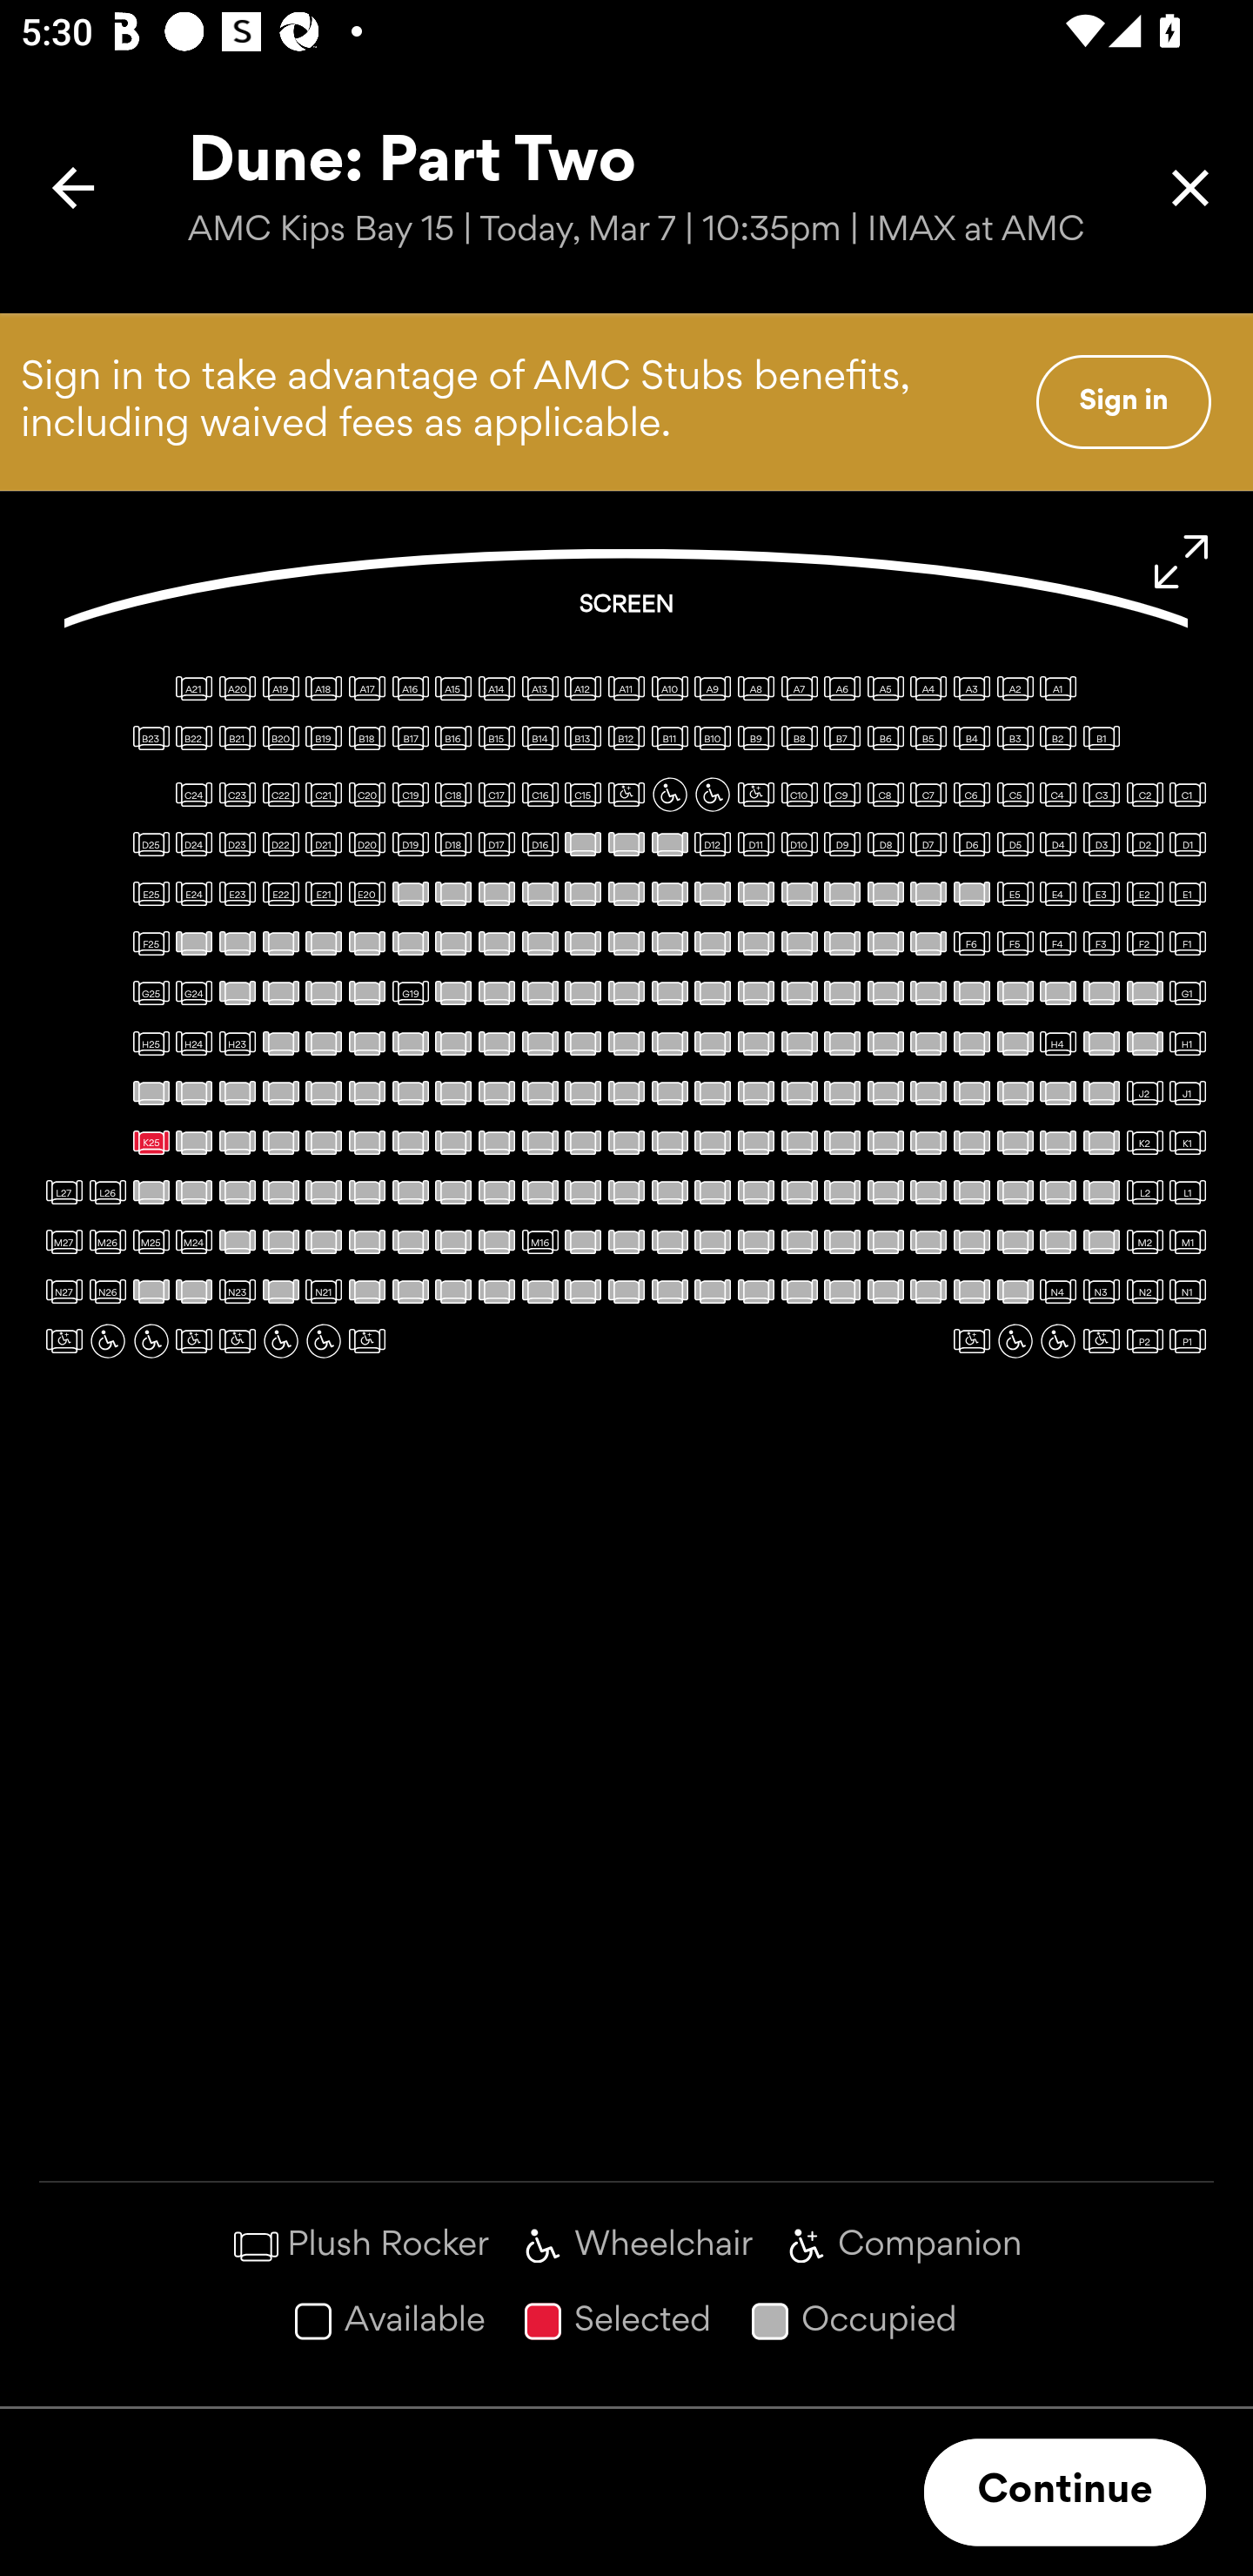 This screenshot has height=2576, width=1253. Describe the element at coordinates (1187, 1093) in the screenshot. I see `J1, Regular seat, available` at that location.